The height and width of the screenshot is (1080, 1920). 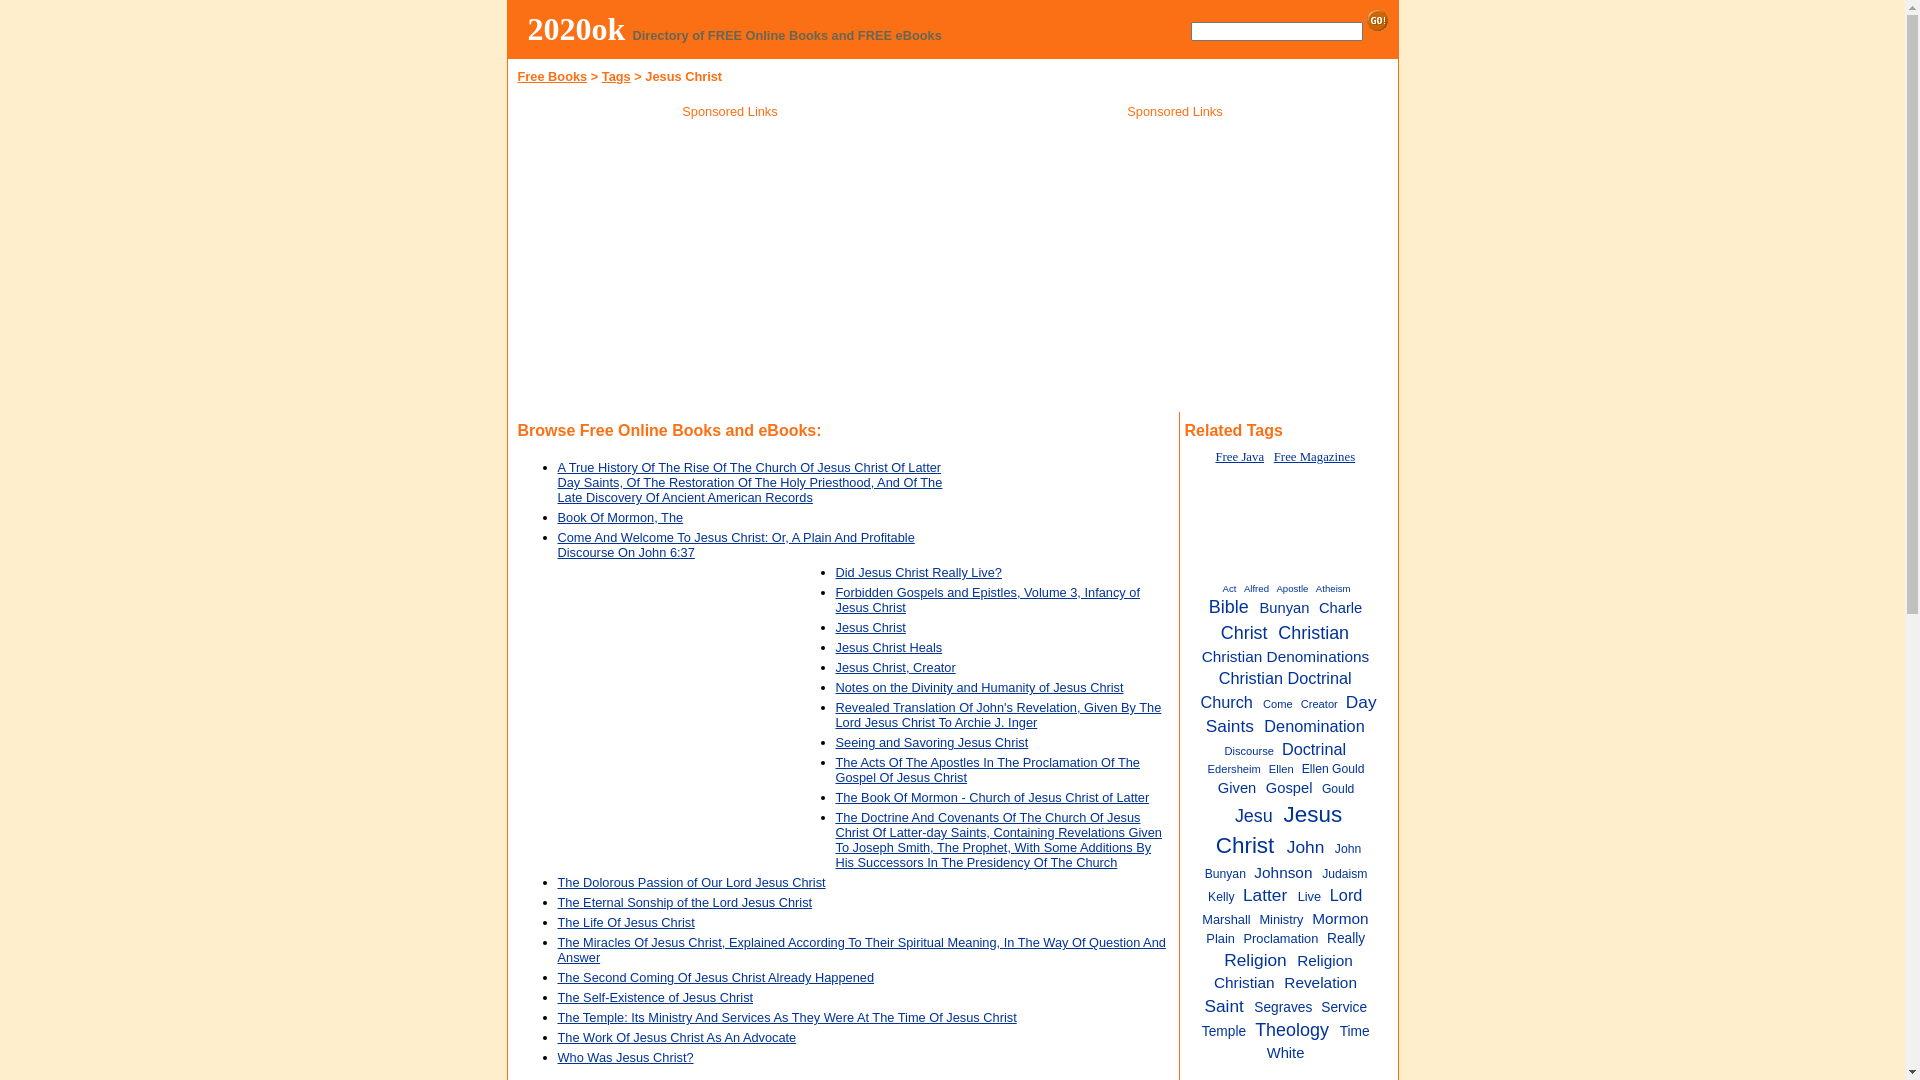 I want to click on Really, so click(x=1349, y=938).